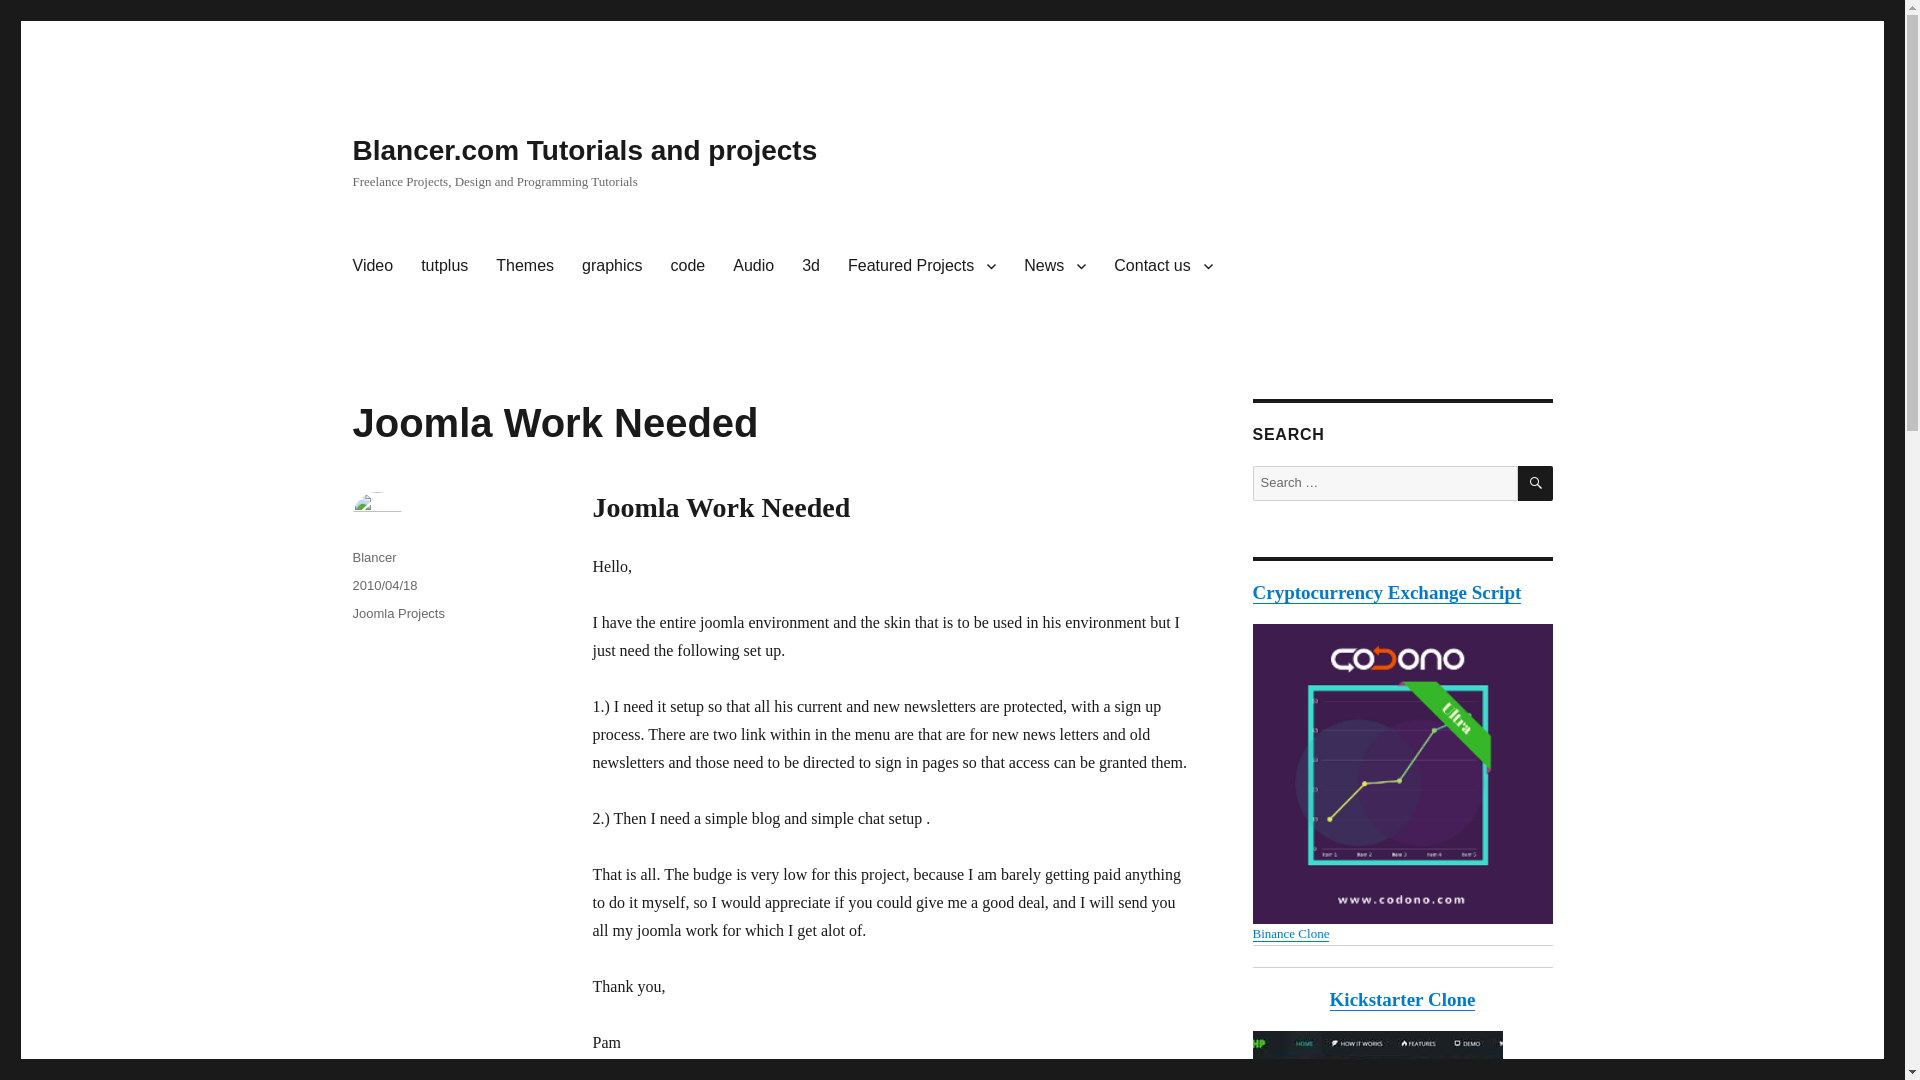  Describe the element at coordinates (1054, 266) in the screenshot. I see `News` at that location.